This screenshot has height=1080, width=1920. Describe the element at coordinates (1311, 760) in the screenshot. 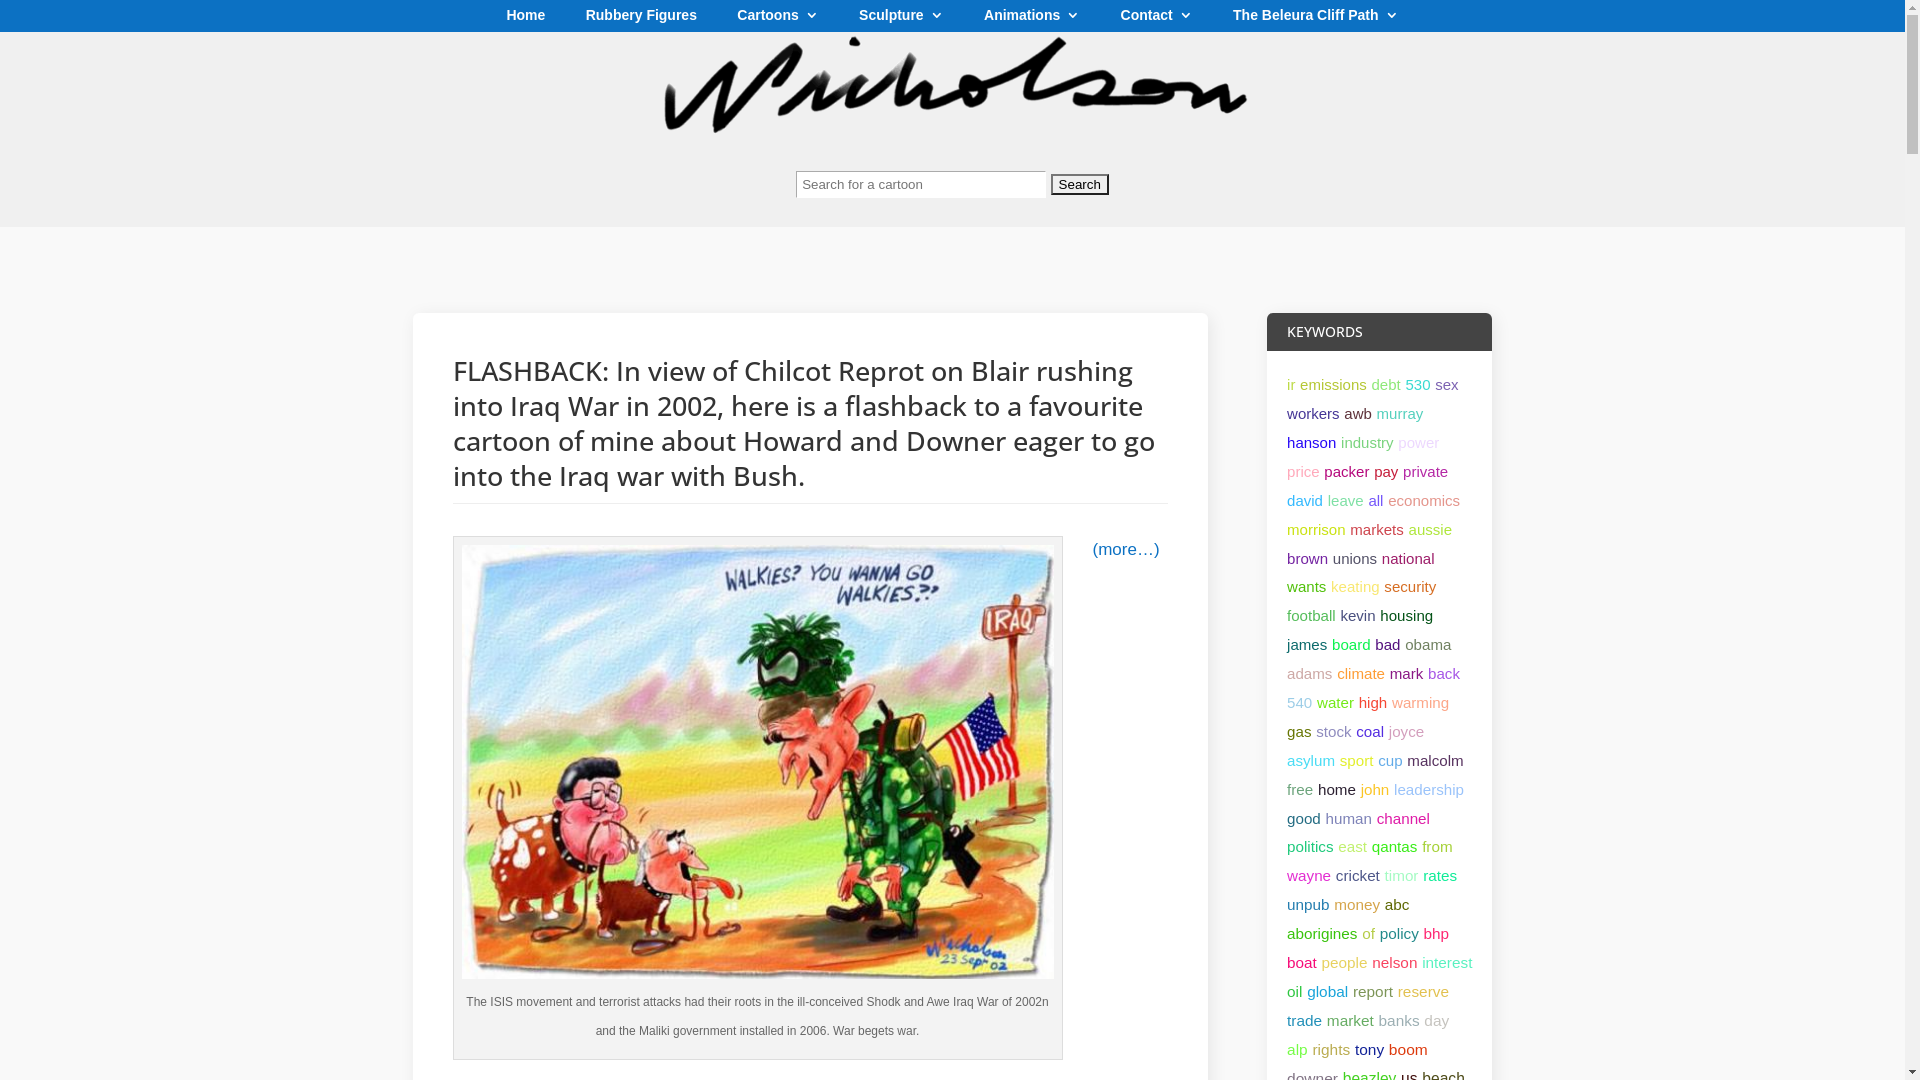

I see `asylum` at that location.